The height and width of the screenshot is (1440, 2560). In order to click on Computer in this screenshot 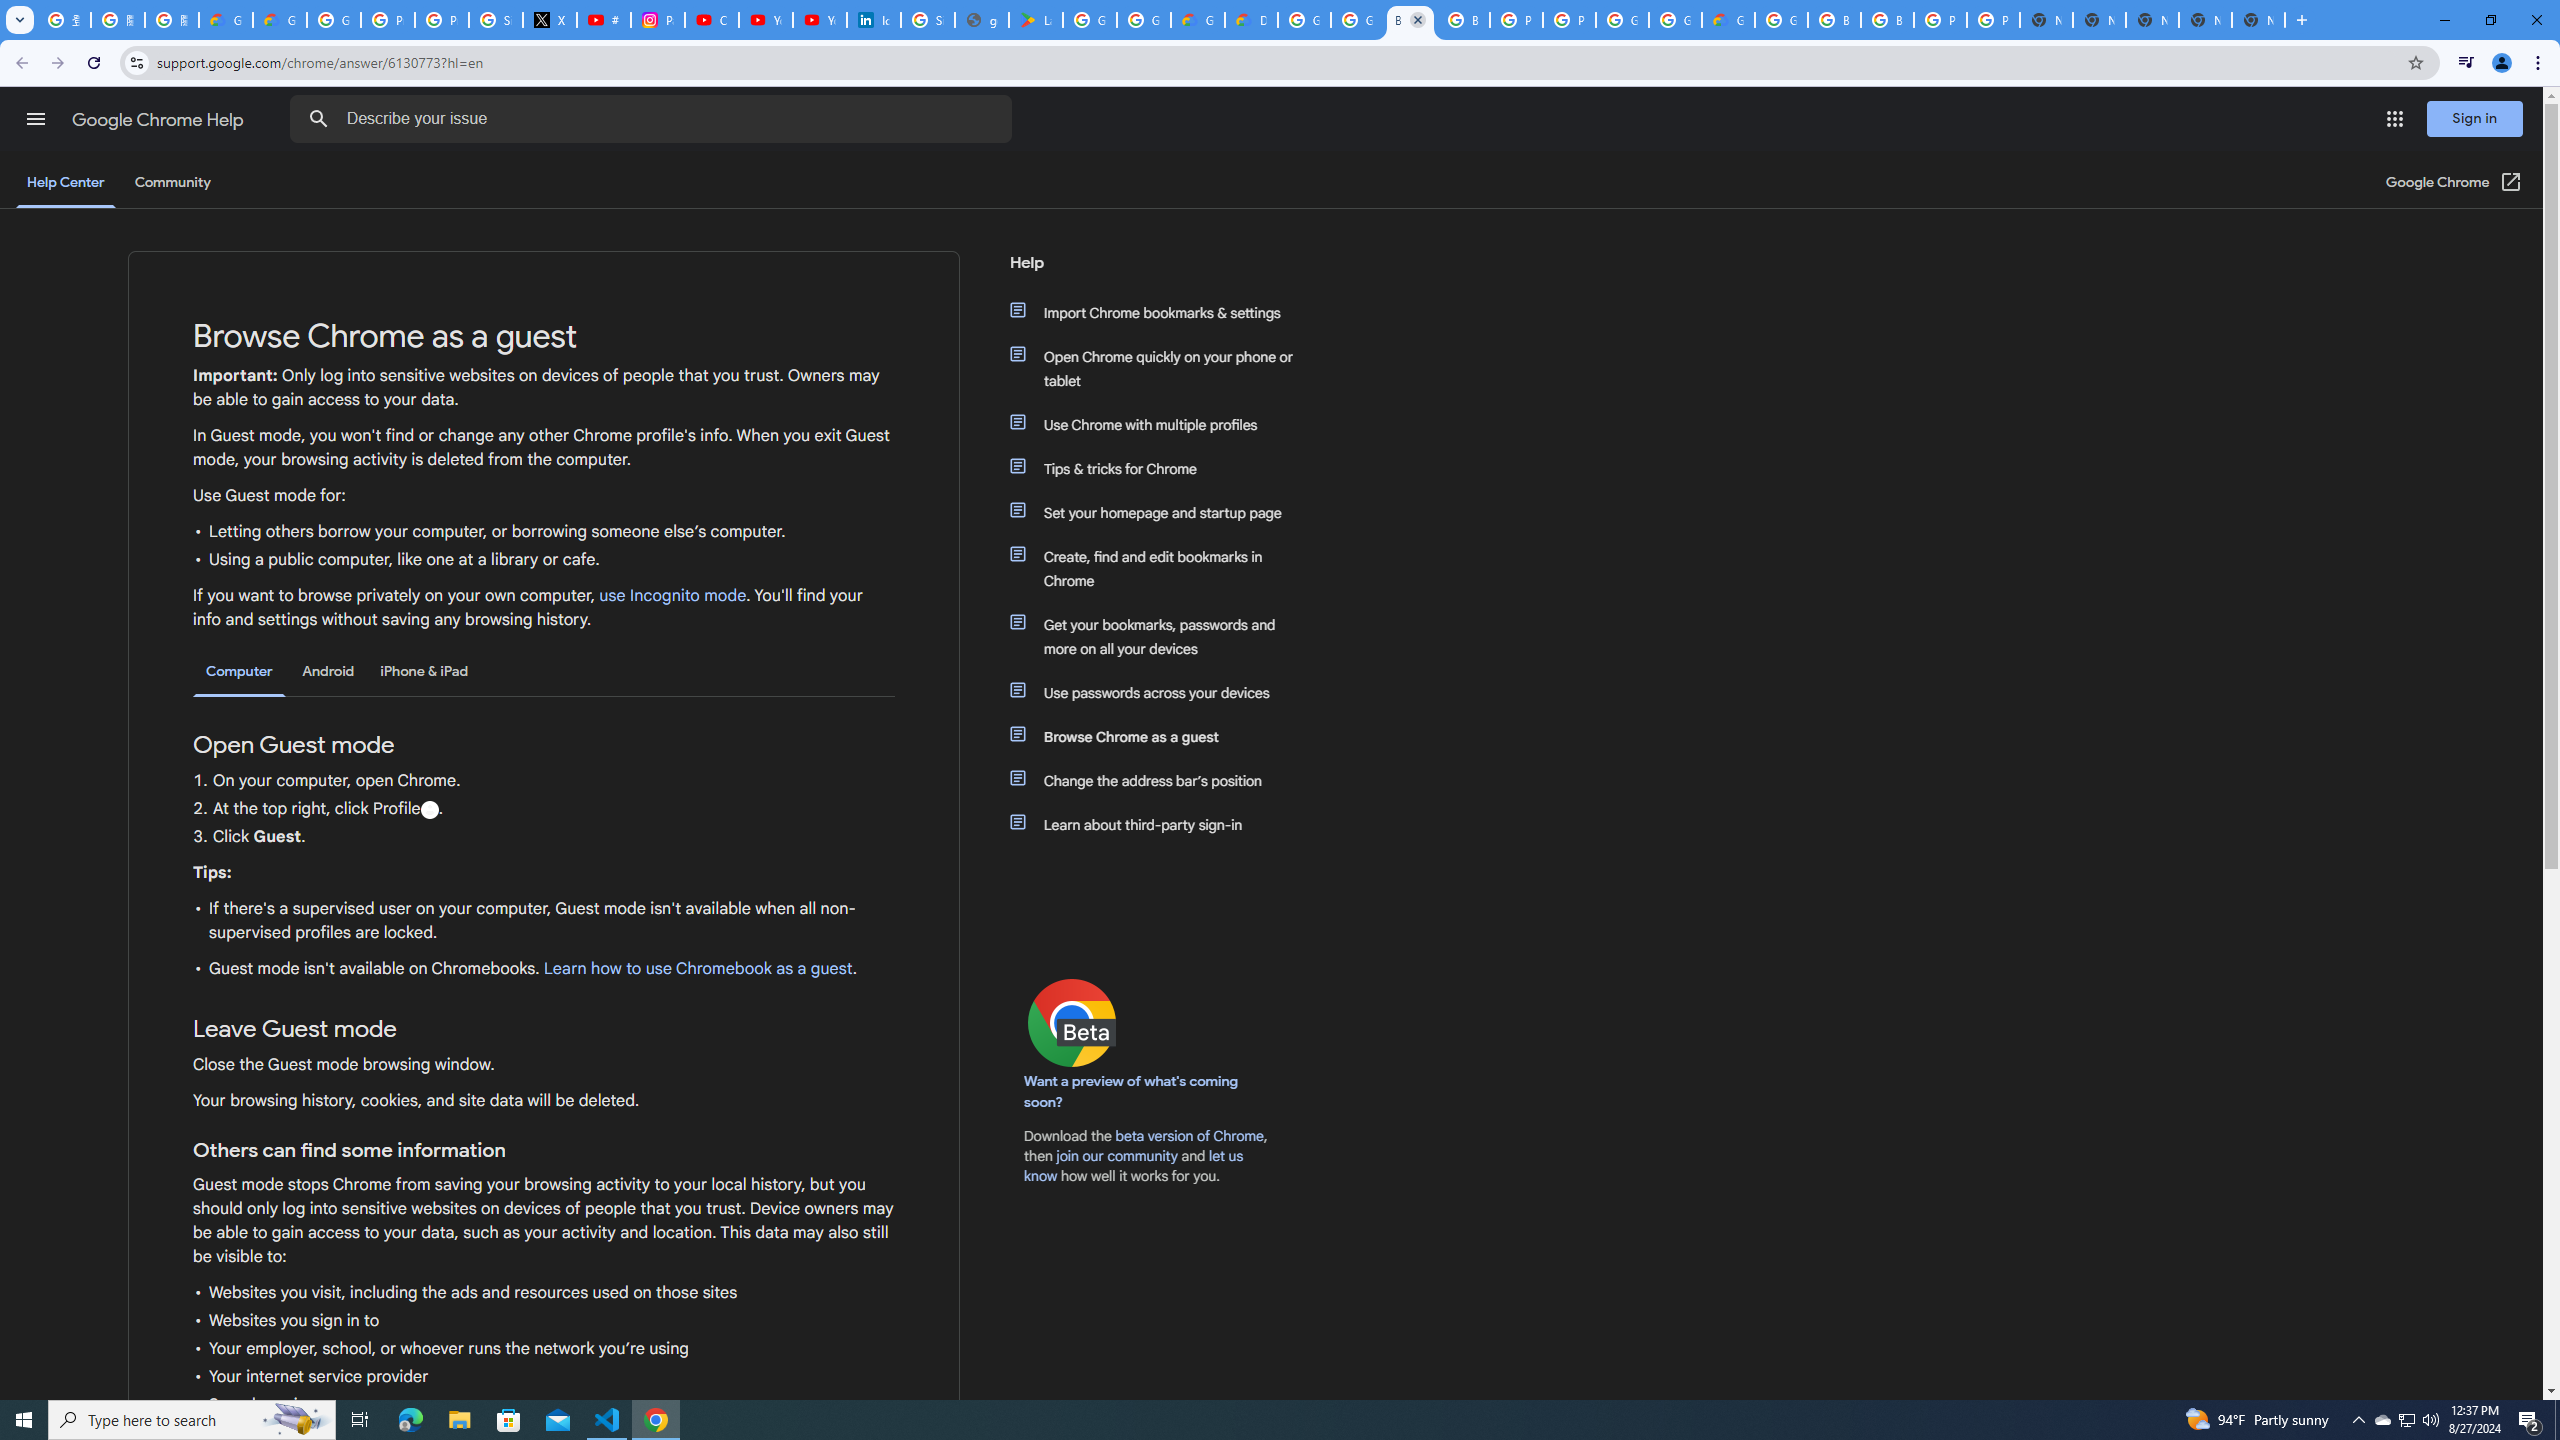, I will do `click(239, 672)`.